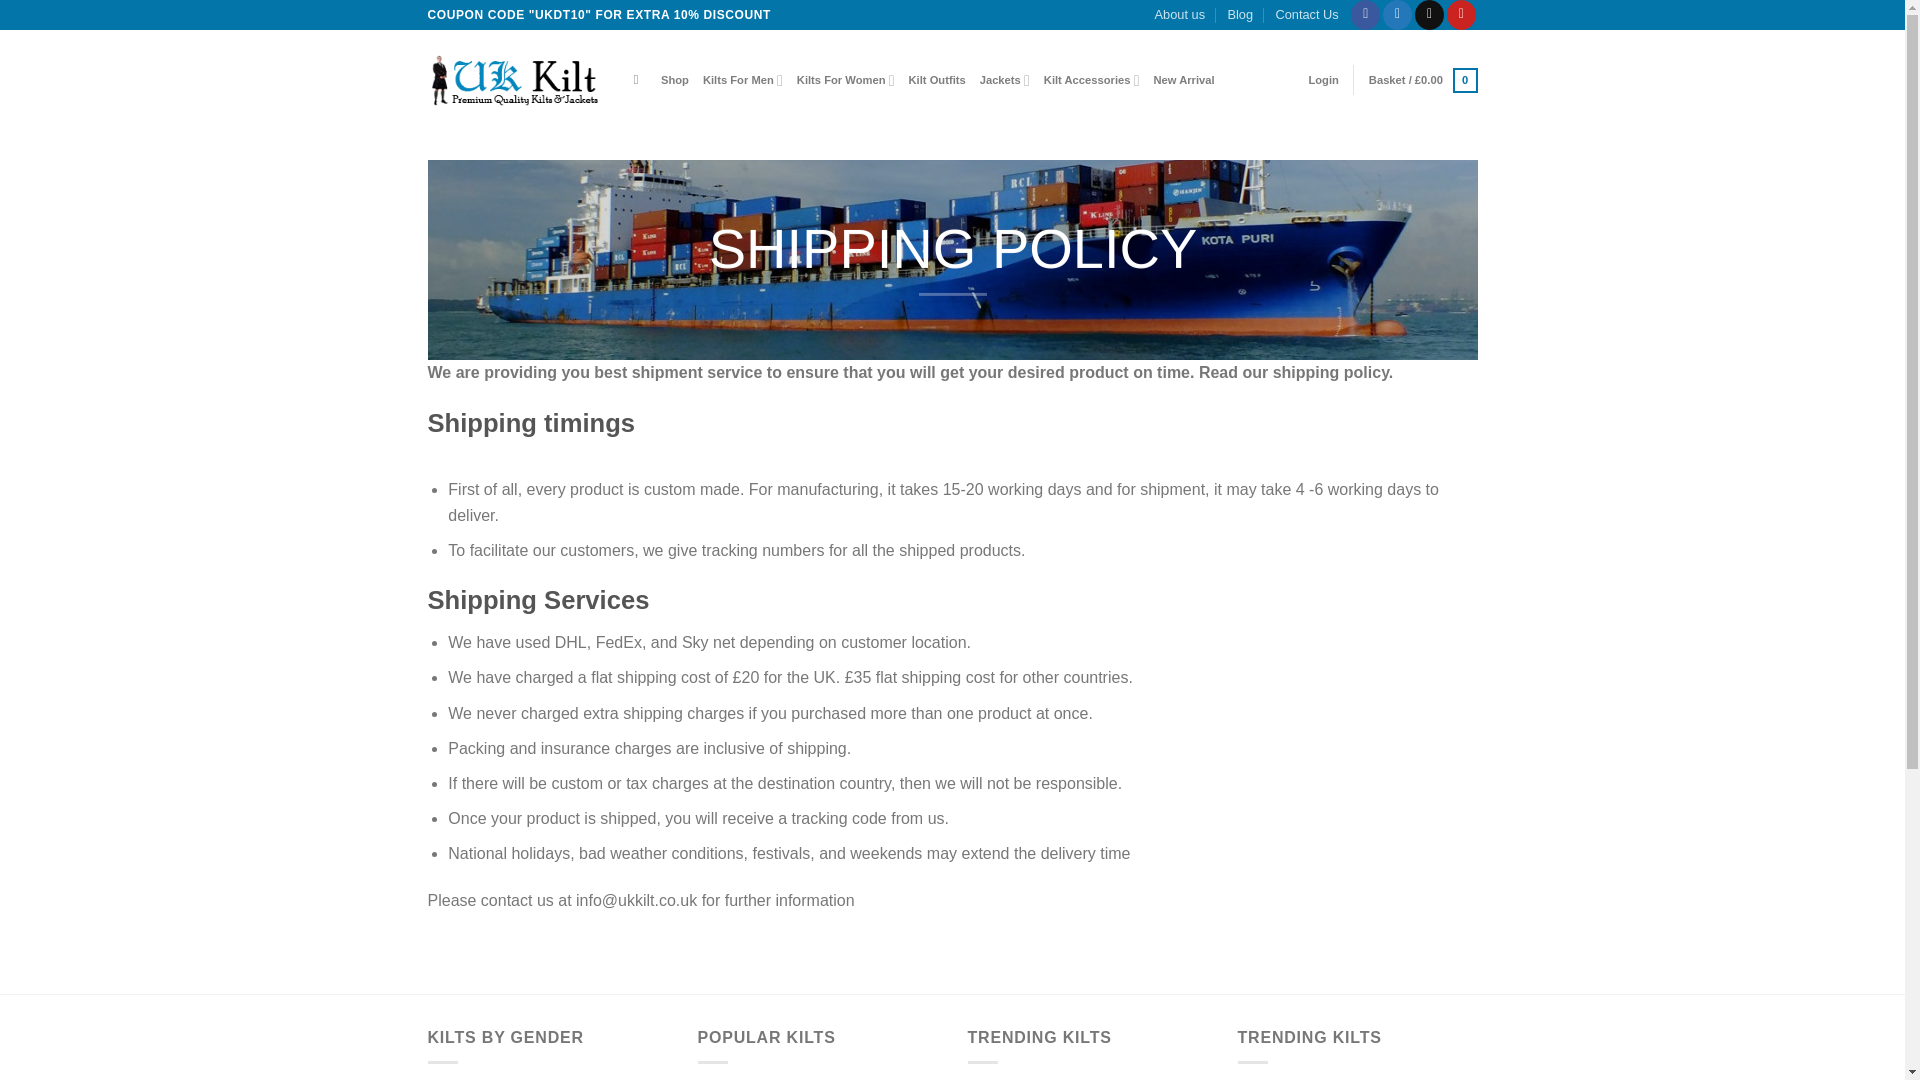  Describe the element at coordinates (742, 80) in the screenshot. I see `Kilts For Men` at that location.